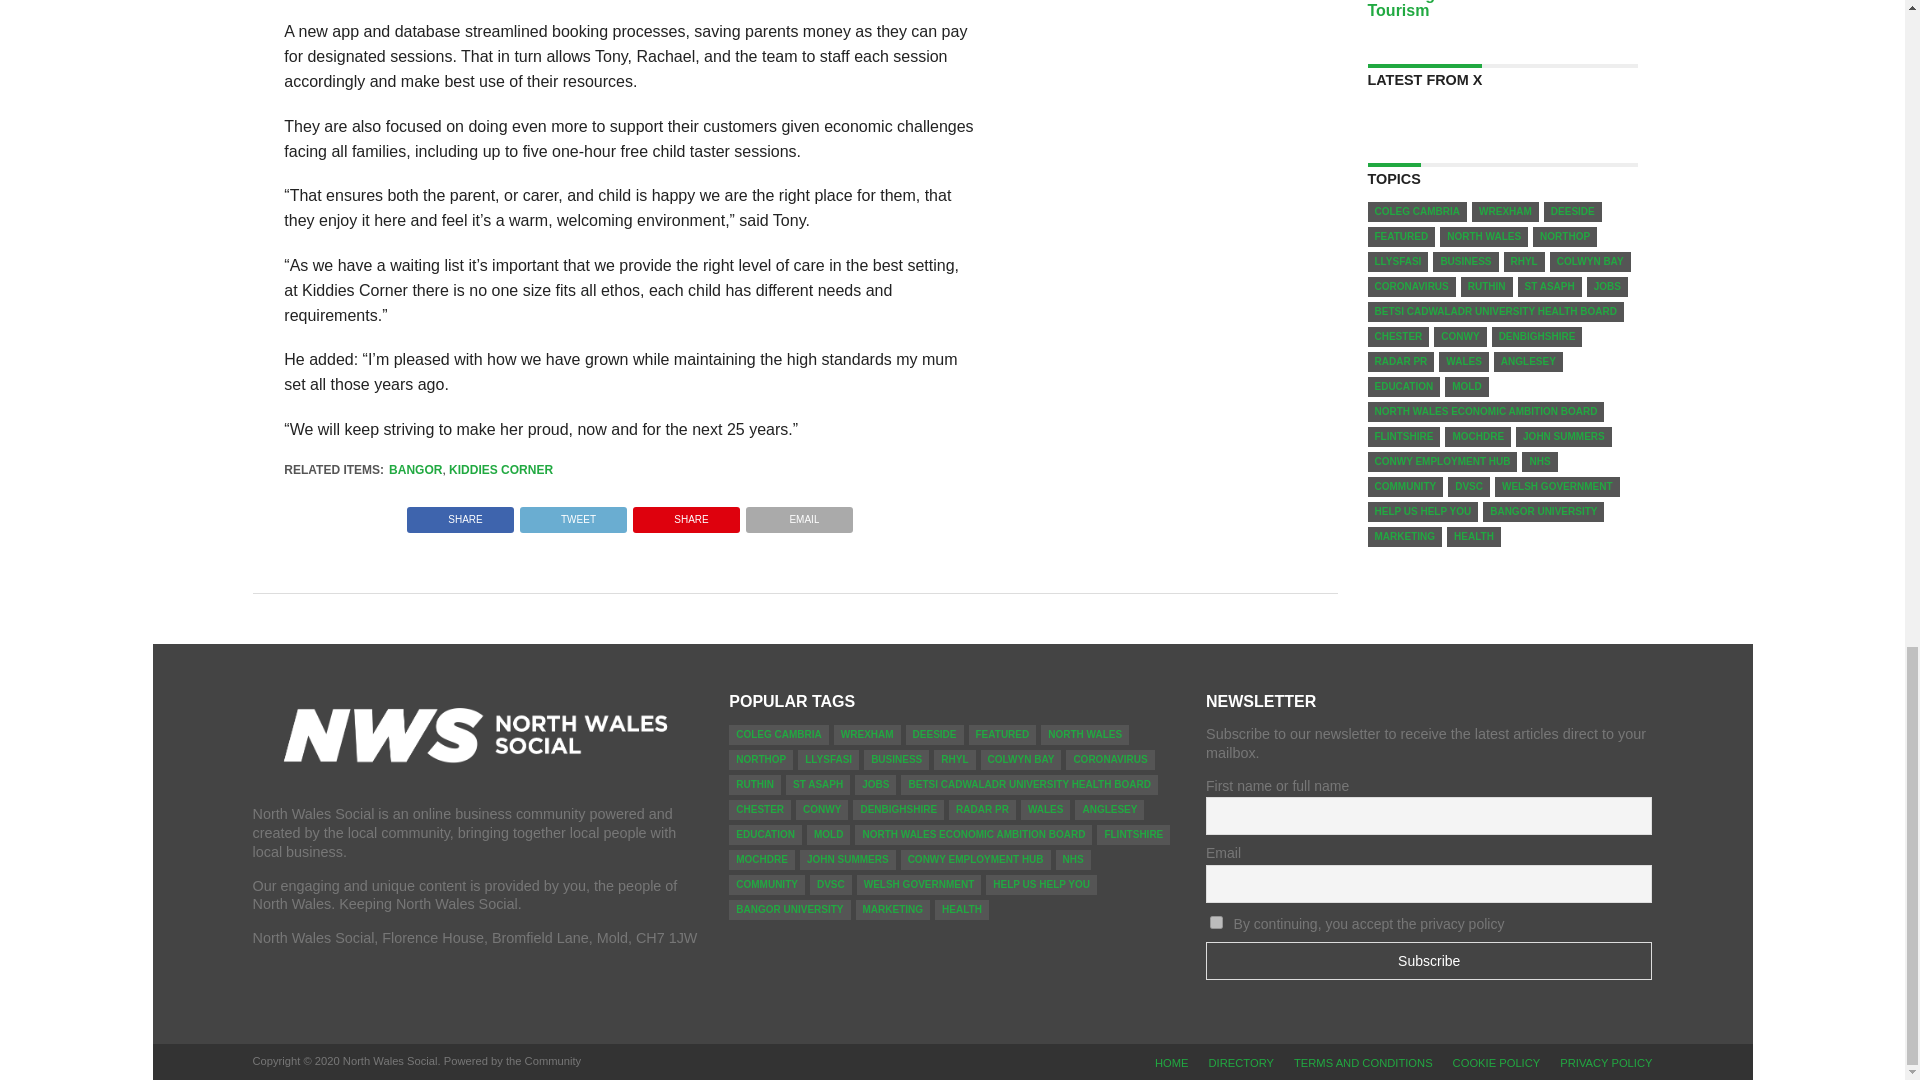 The height and width of the screenshot is (1080, 1920). What do you see at coordinates (1216, 922) in the screenshot?
I see `on` at bounding box center [1216, 922].